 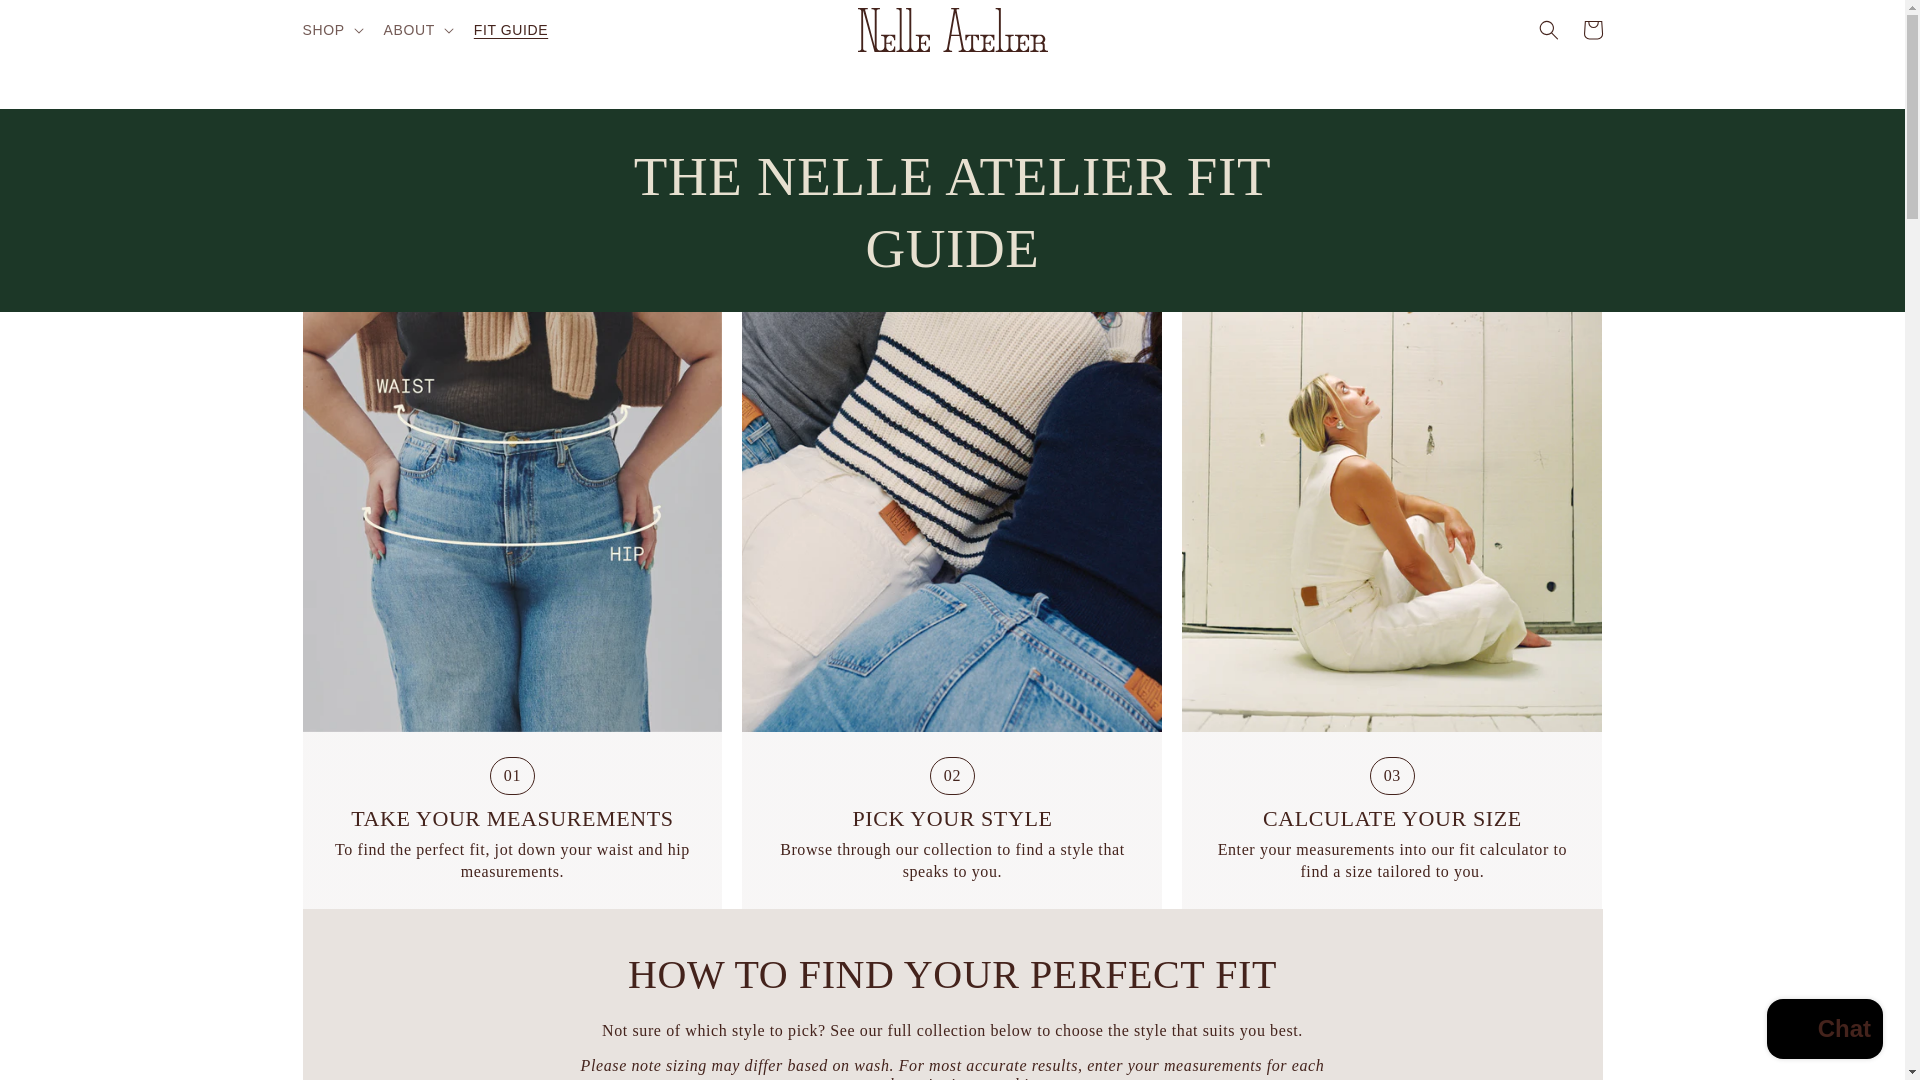 I want to click on Cart, so click(x=1592, y=29).